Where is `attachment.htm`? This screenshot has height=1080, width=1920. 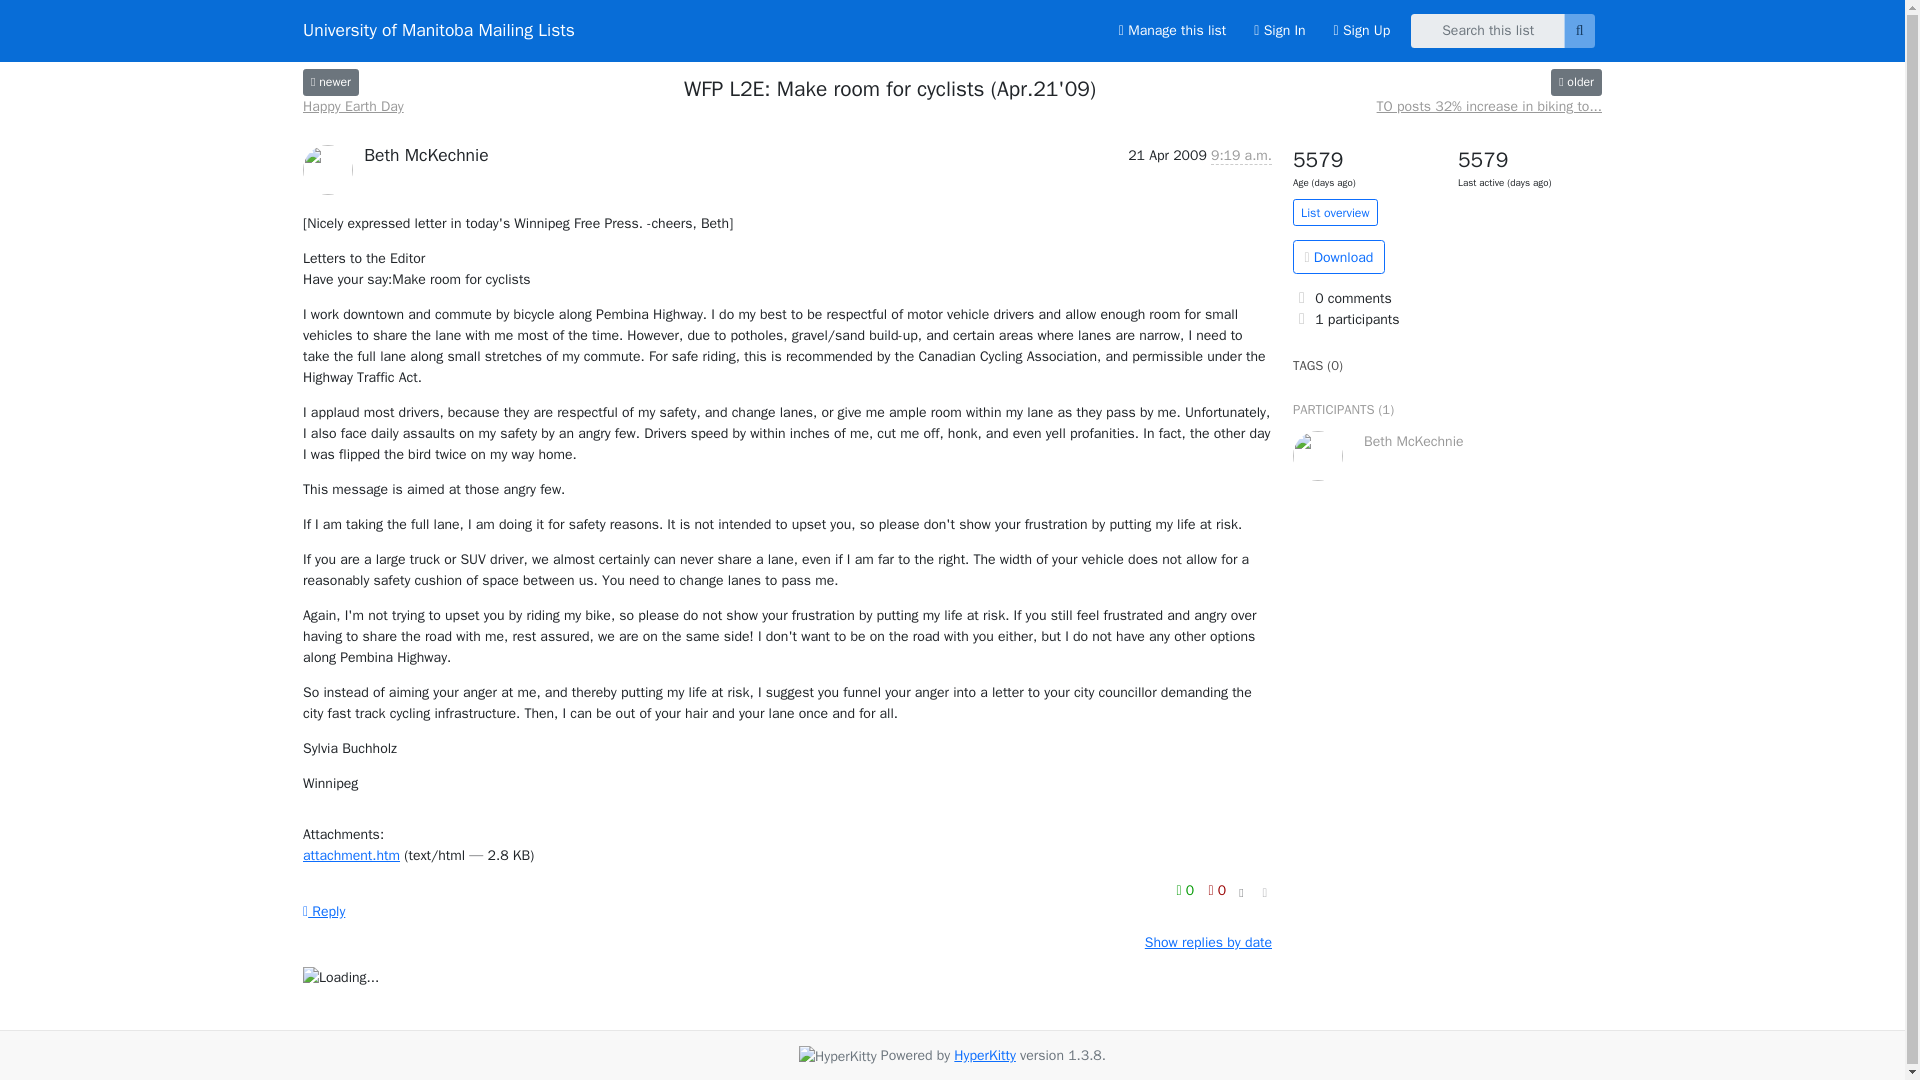
attachment.htm is located at coordinates (351, 855).